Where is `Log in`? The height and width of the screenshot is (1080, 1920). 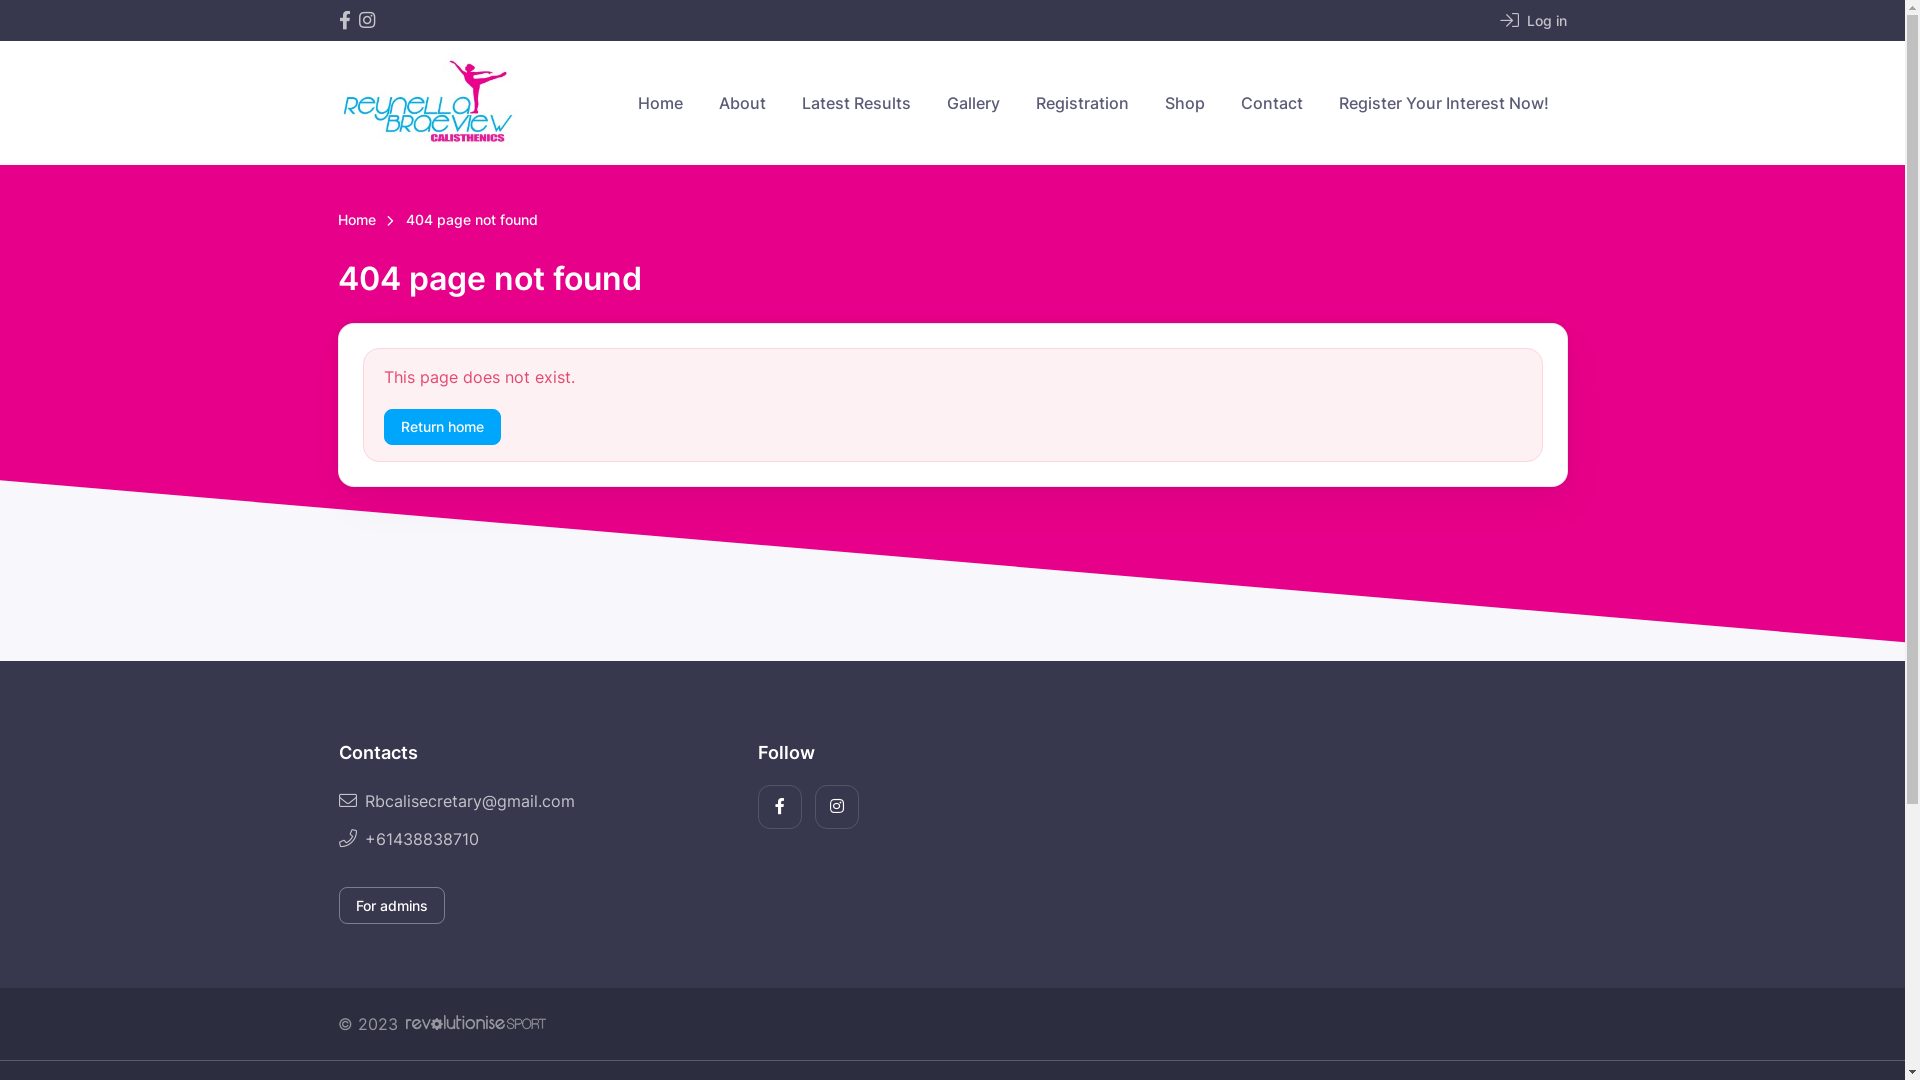
Log in is located at coordinates (1540, 20).